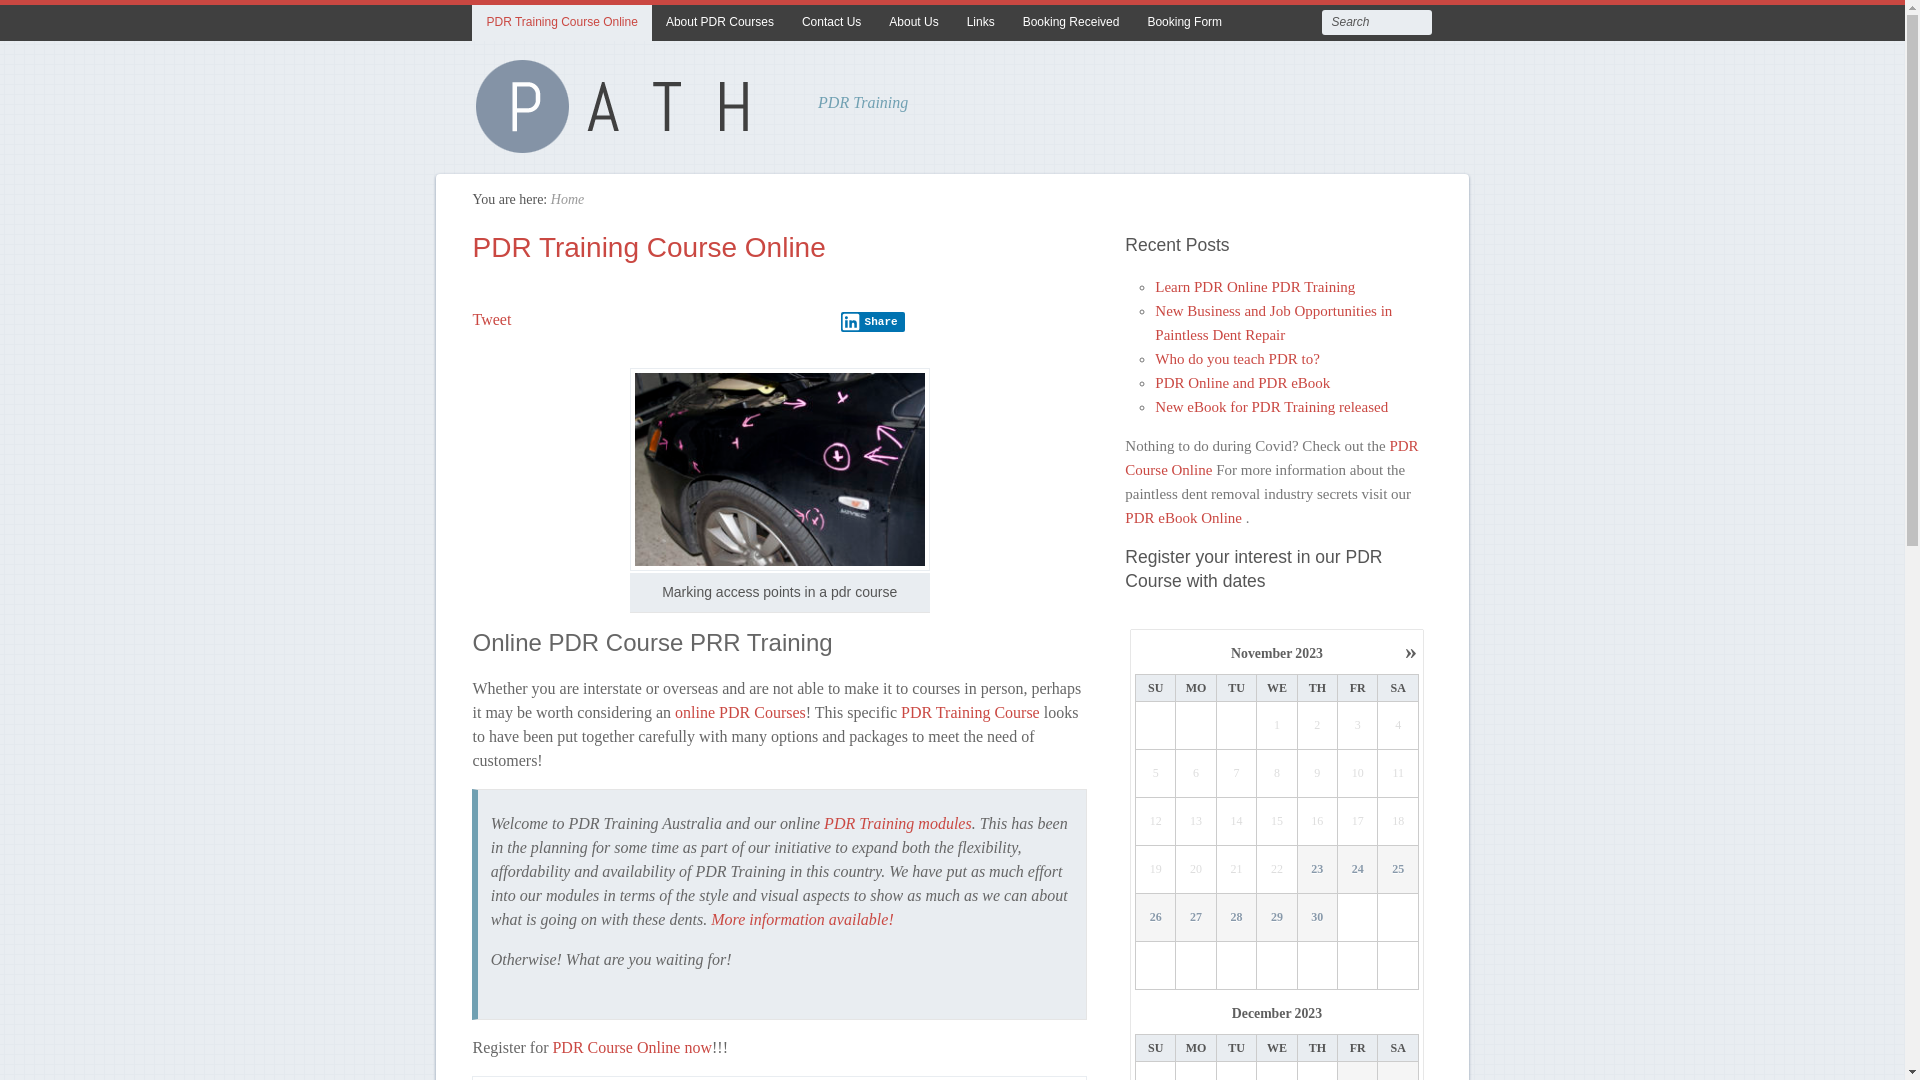 The height and width of the screenshot is (1080, 1920). I want to click on 25, so click(1398, 870).